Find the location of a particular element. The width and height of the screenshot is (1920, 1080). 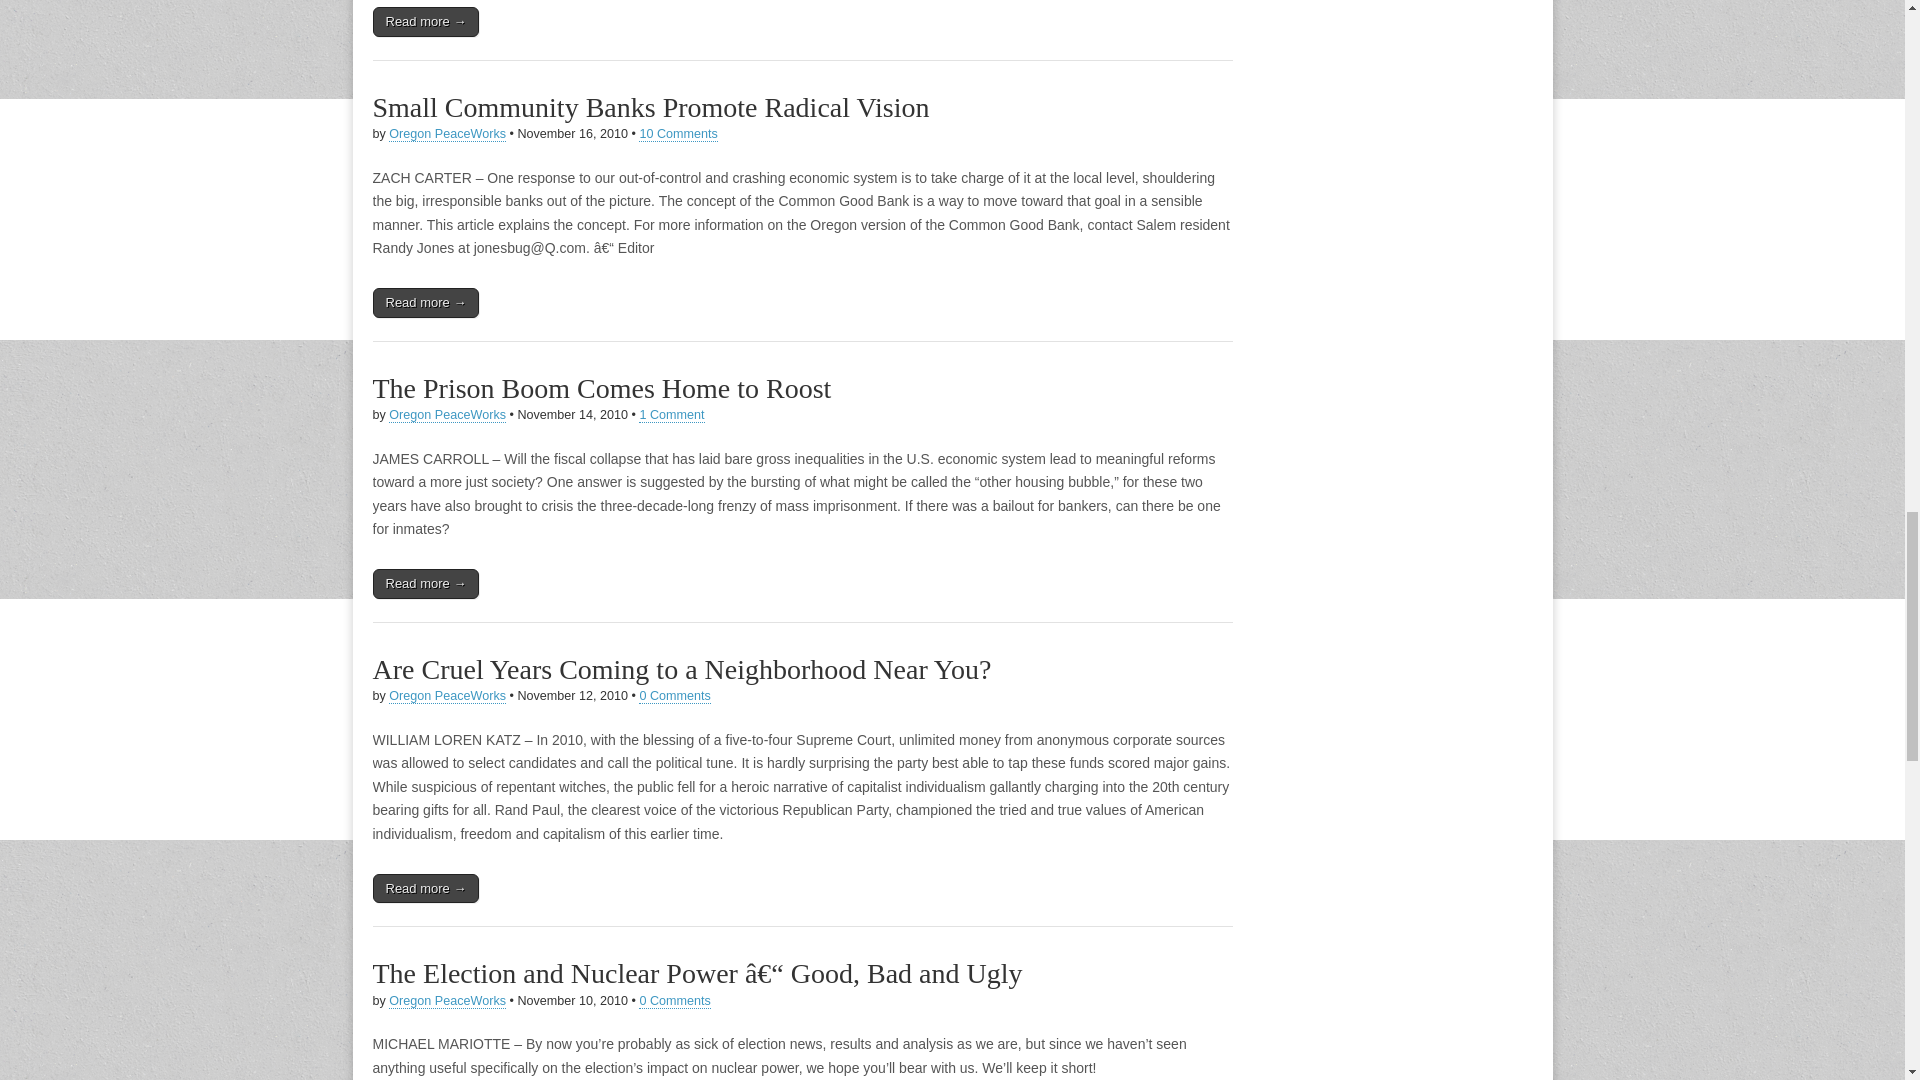

Posts by Oregon PeaceWorks is located at coordinates (448, 134).